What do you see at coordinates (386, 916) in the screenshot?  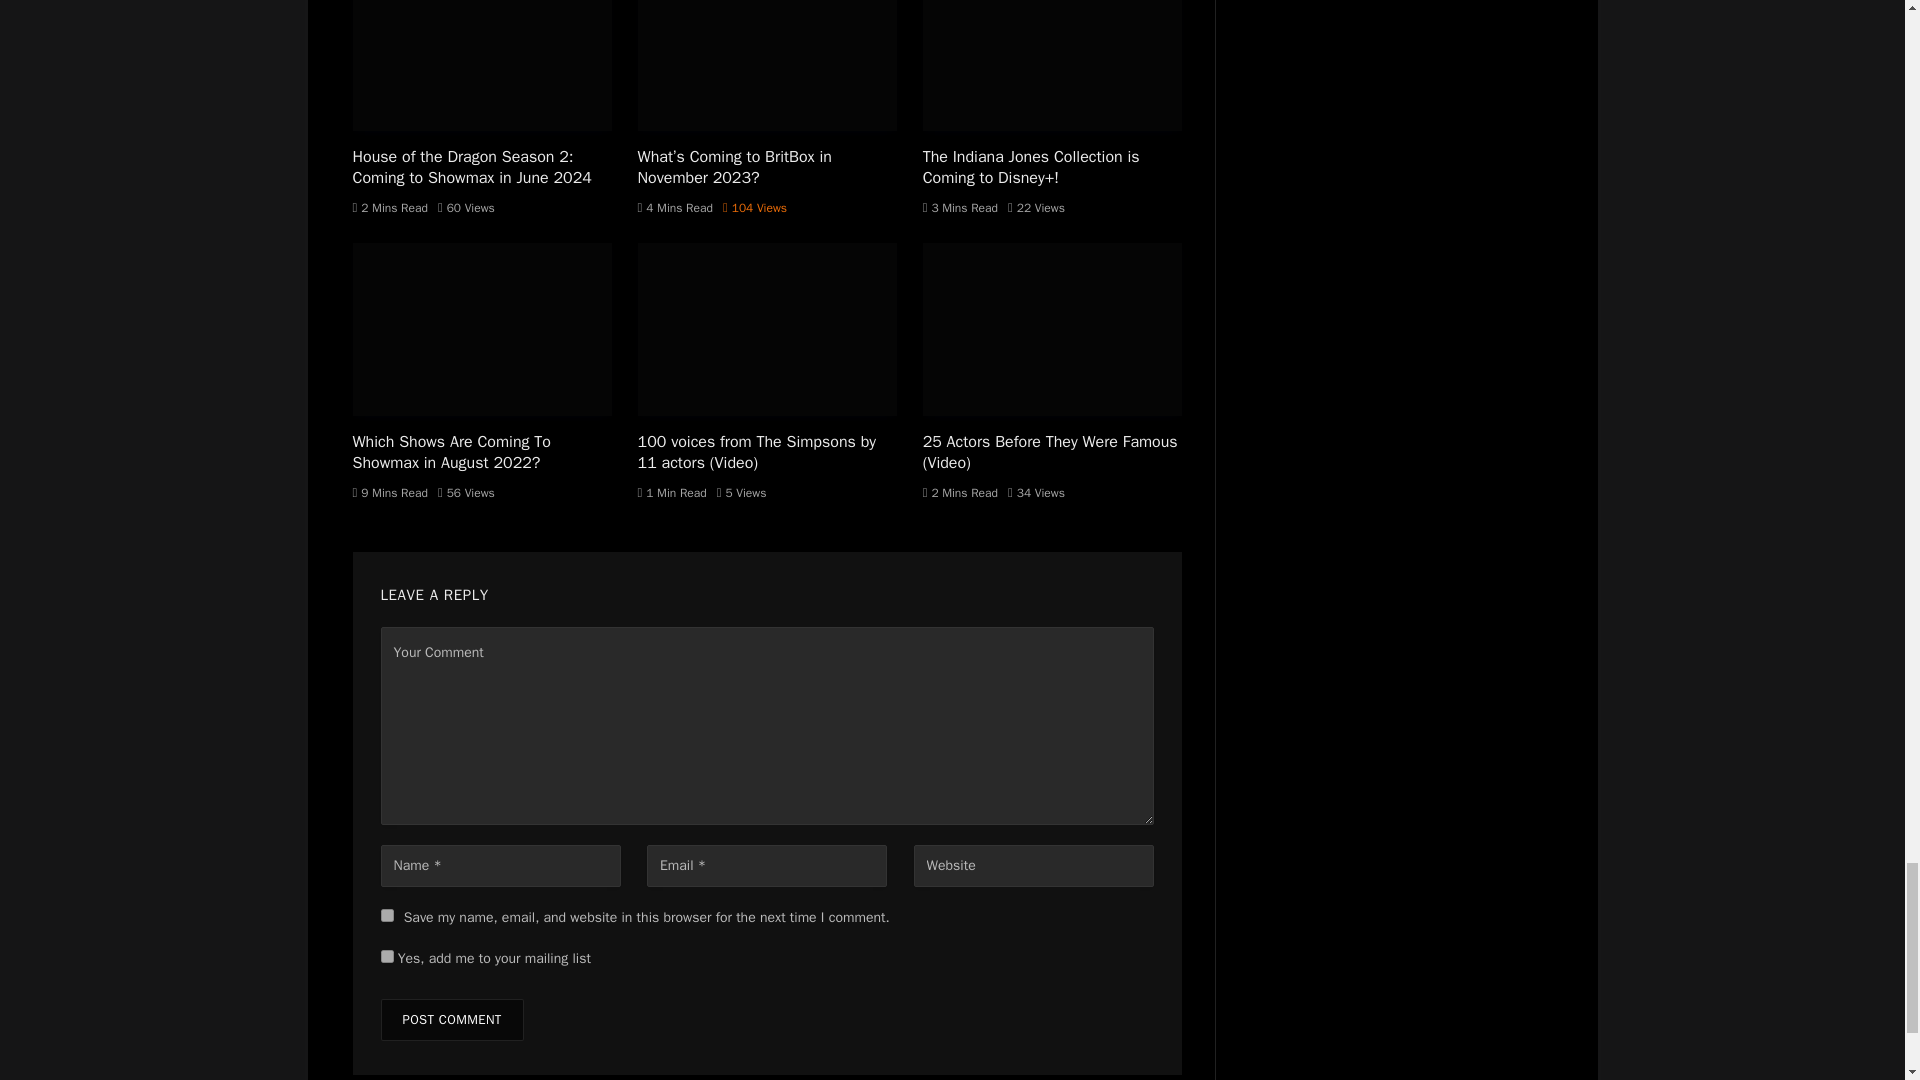 I see `yes` at bounding box center [386, 916].